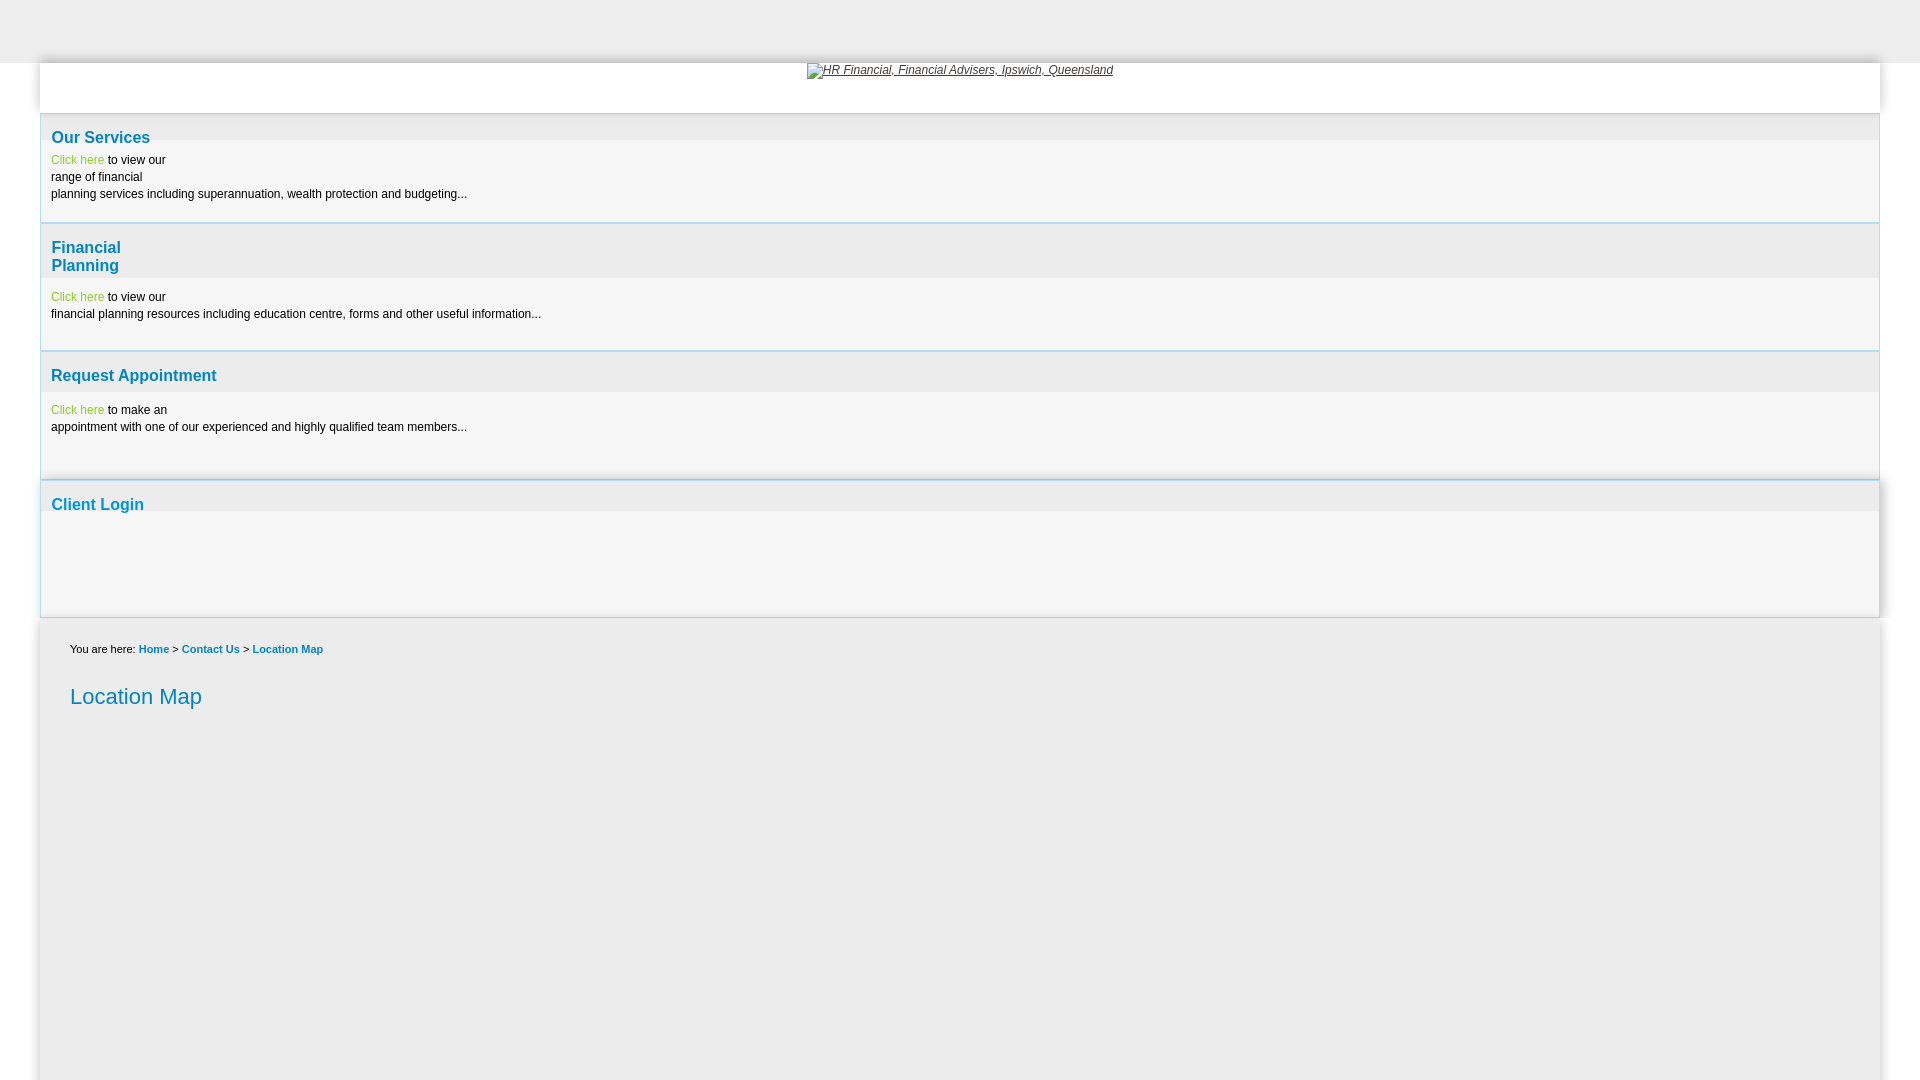  I want to click on Contact Us, so click(211, 649).